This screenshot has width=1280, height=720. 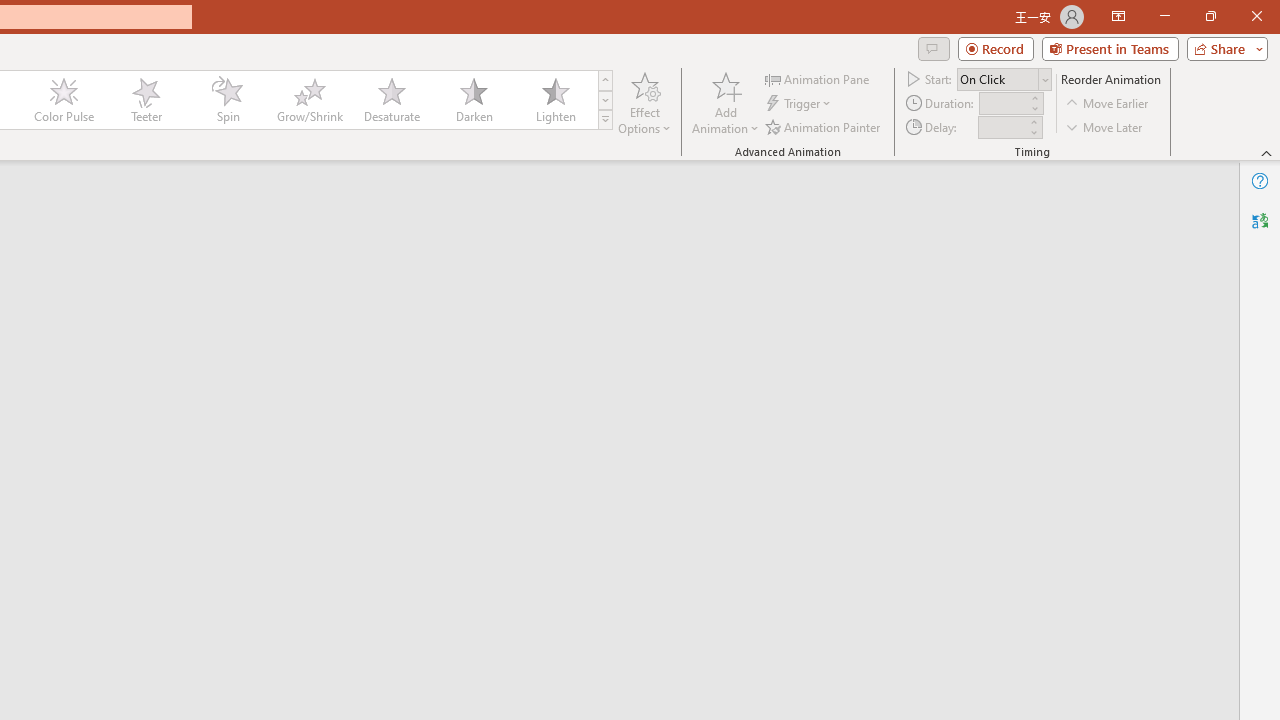 I want to click on Lighten, so click(x=555, y=100).